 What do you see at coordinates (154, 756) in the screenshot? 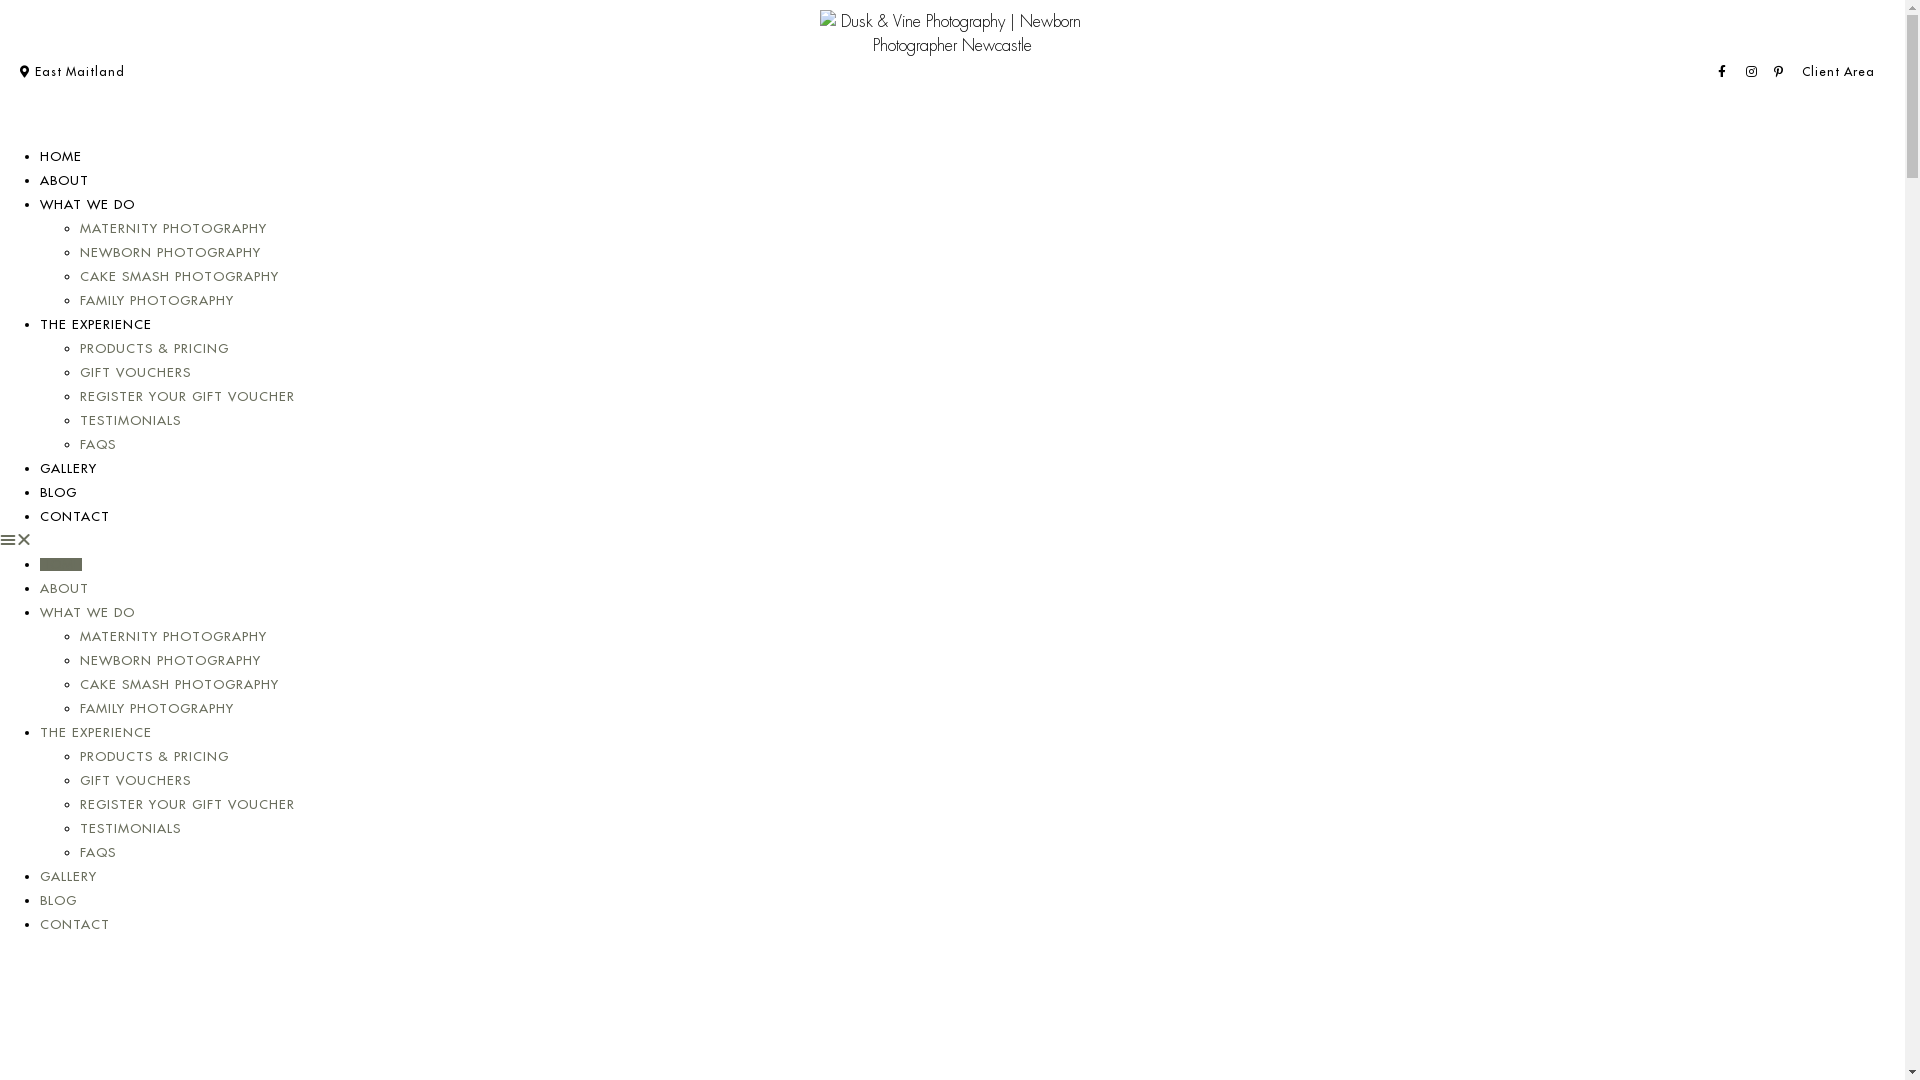
I see `PRODUCTS & PRICING` at bounding box center [154, 756].